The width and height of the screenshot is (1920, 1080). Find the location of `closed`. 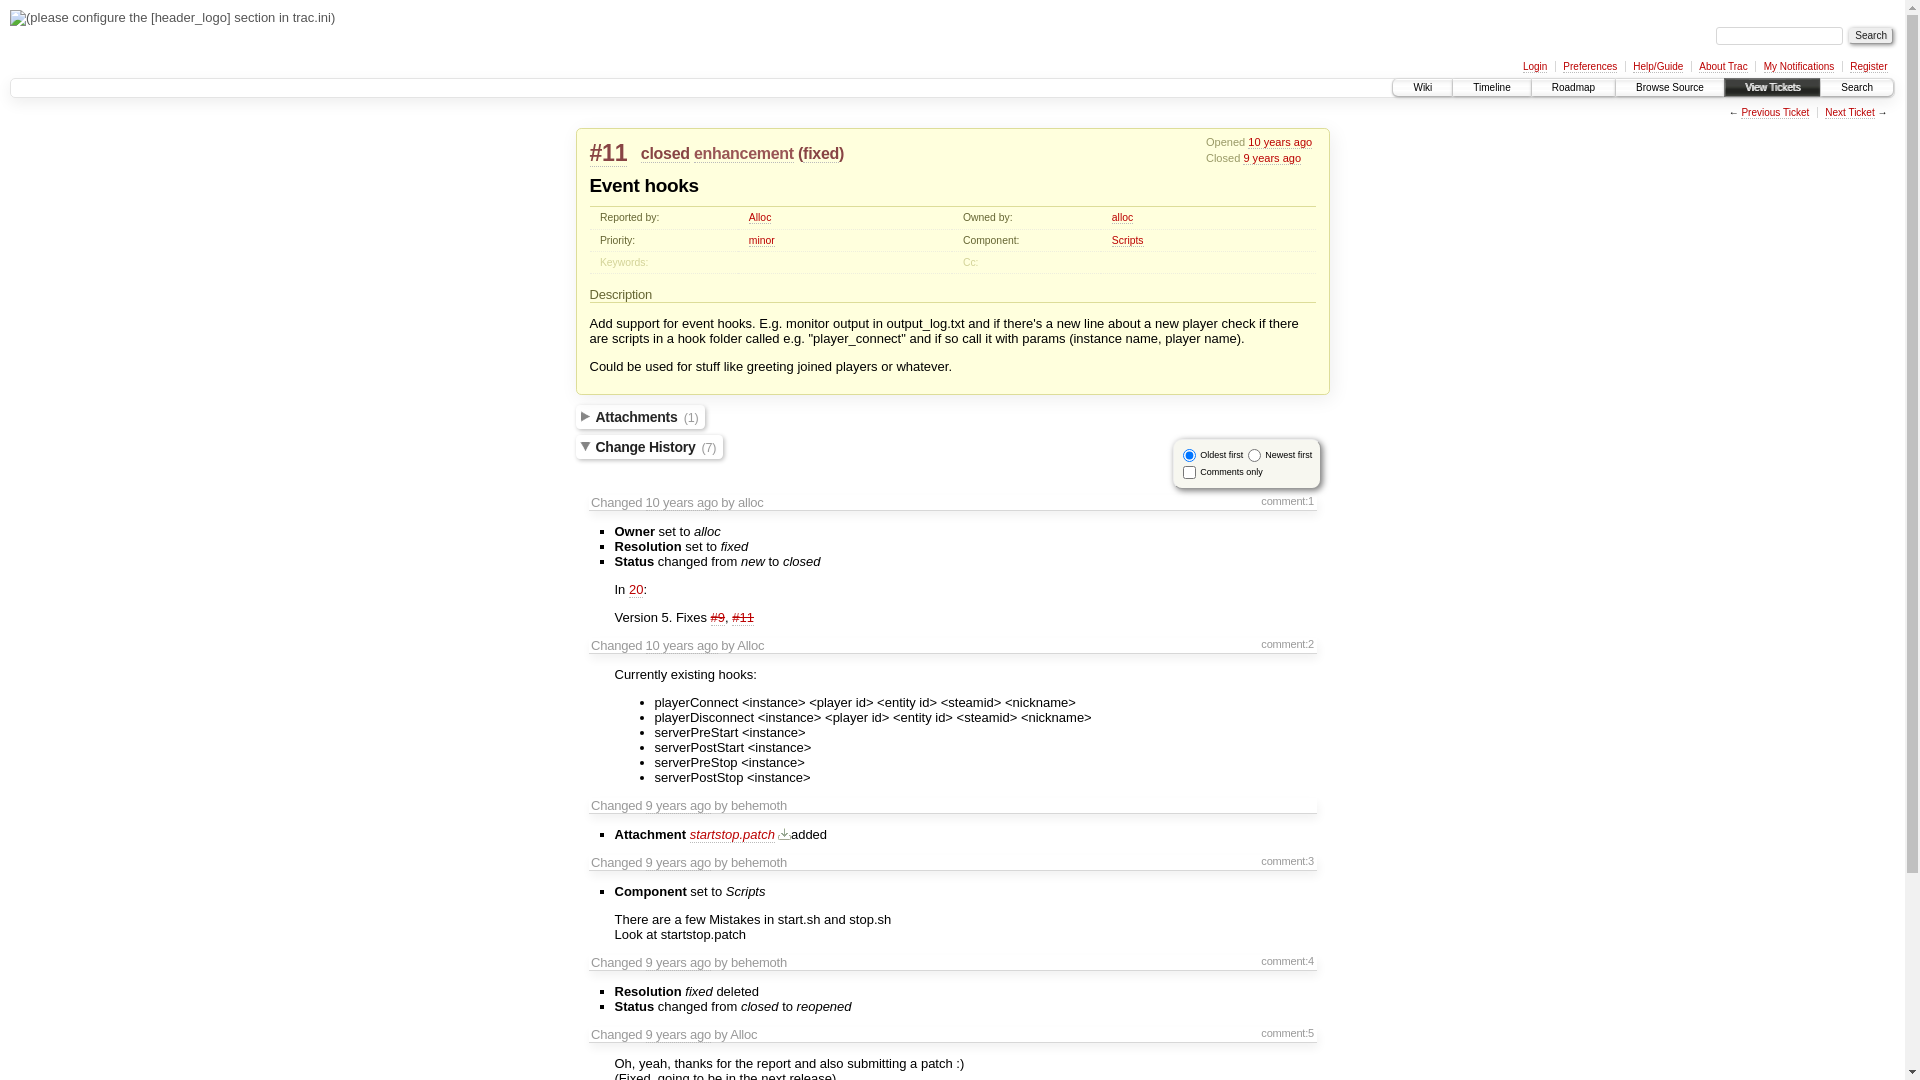

closed is located at coordinates (666, 154).